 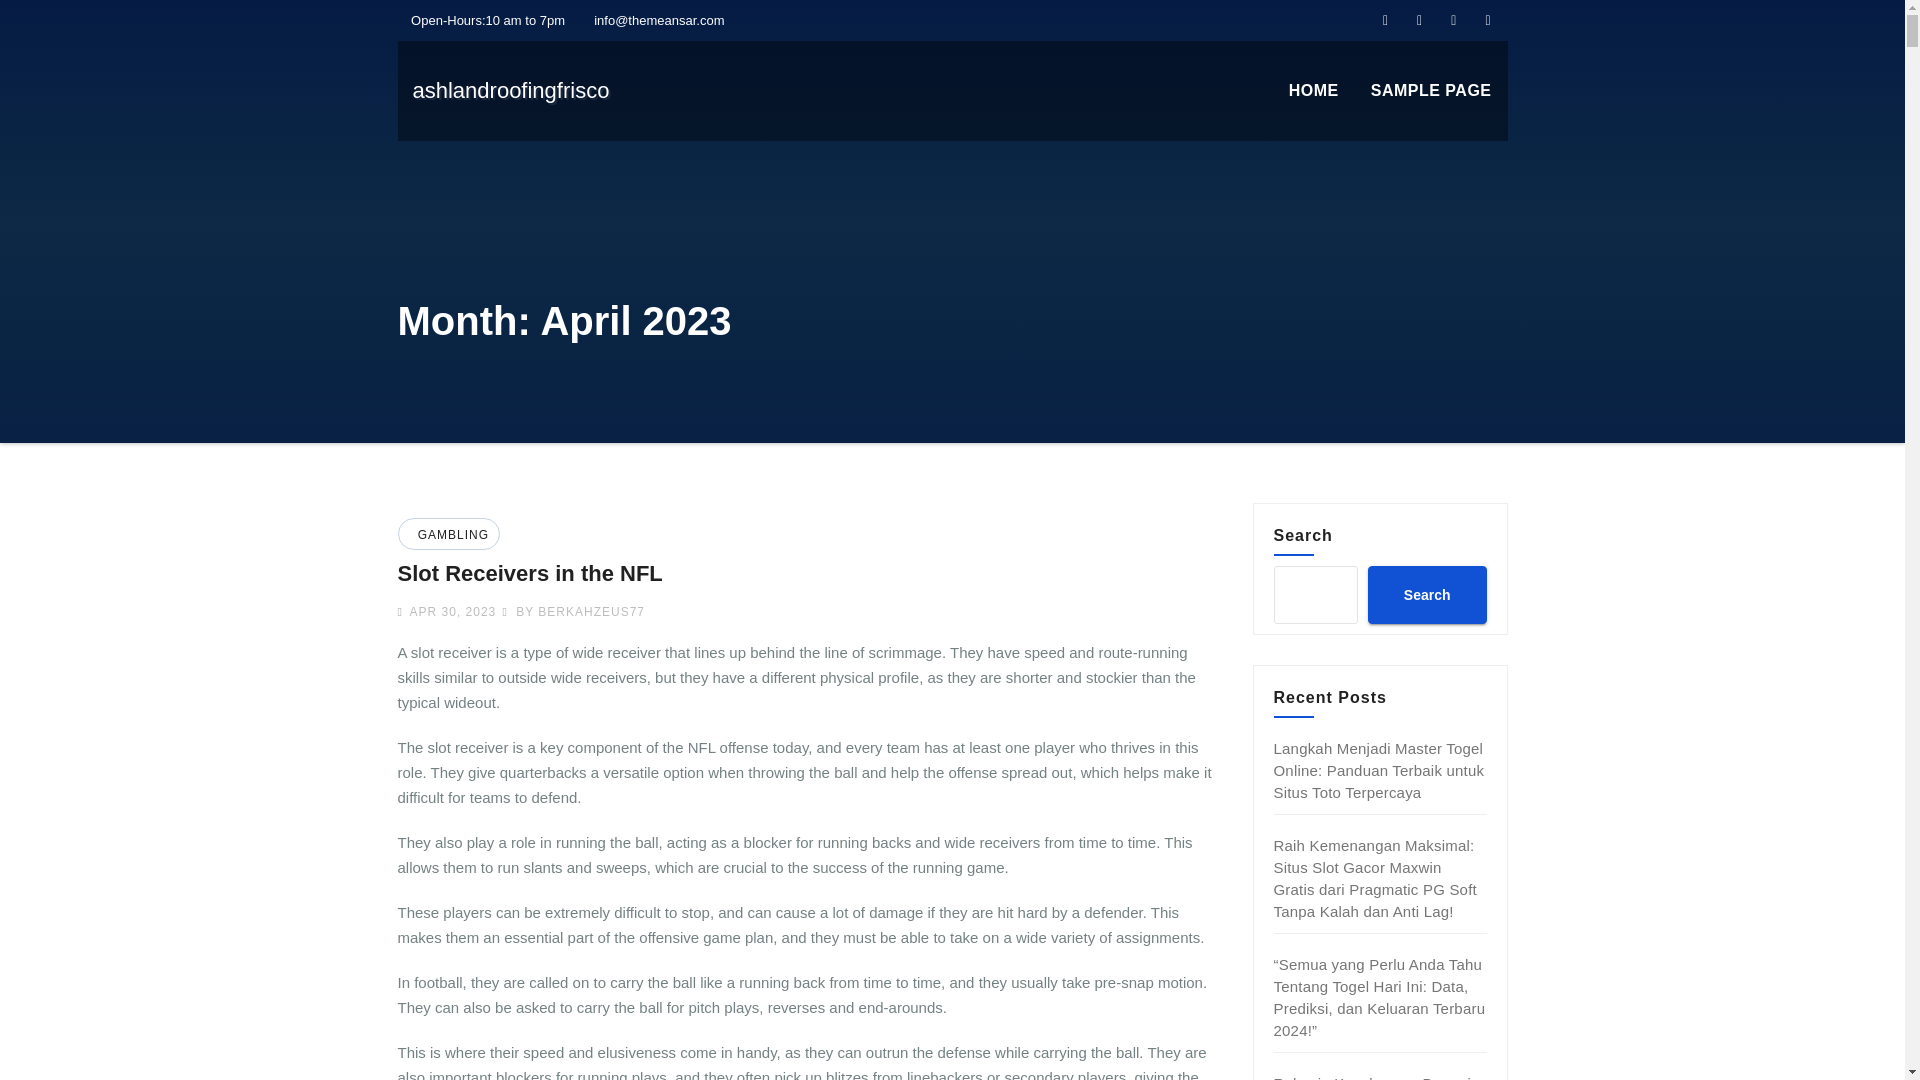 I want to click on APR 30, 2023, so click(x=450, y=611).